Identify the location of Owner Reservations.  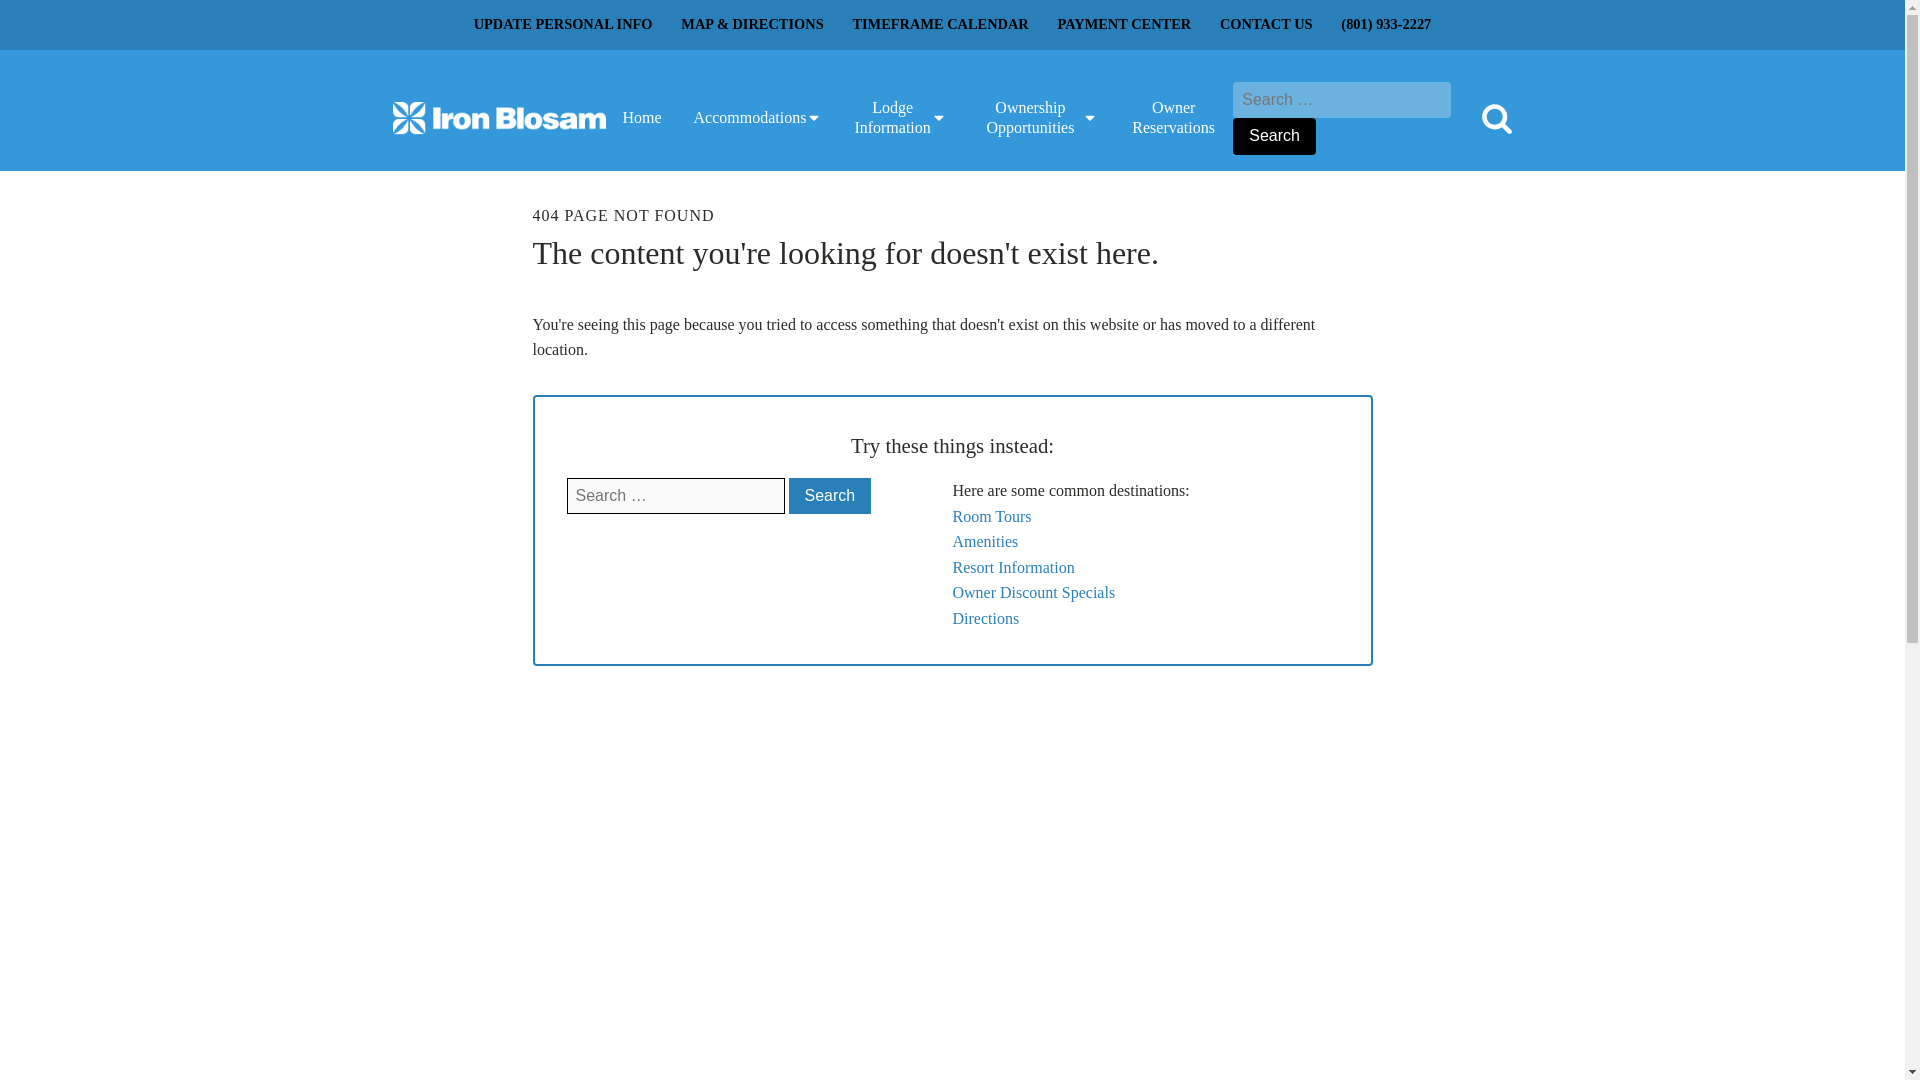
(1172, 118).